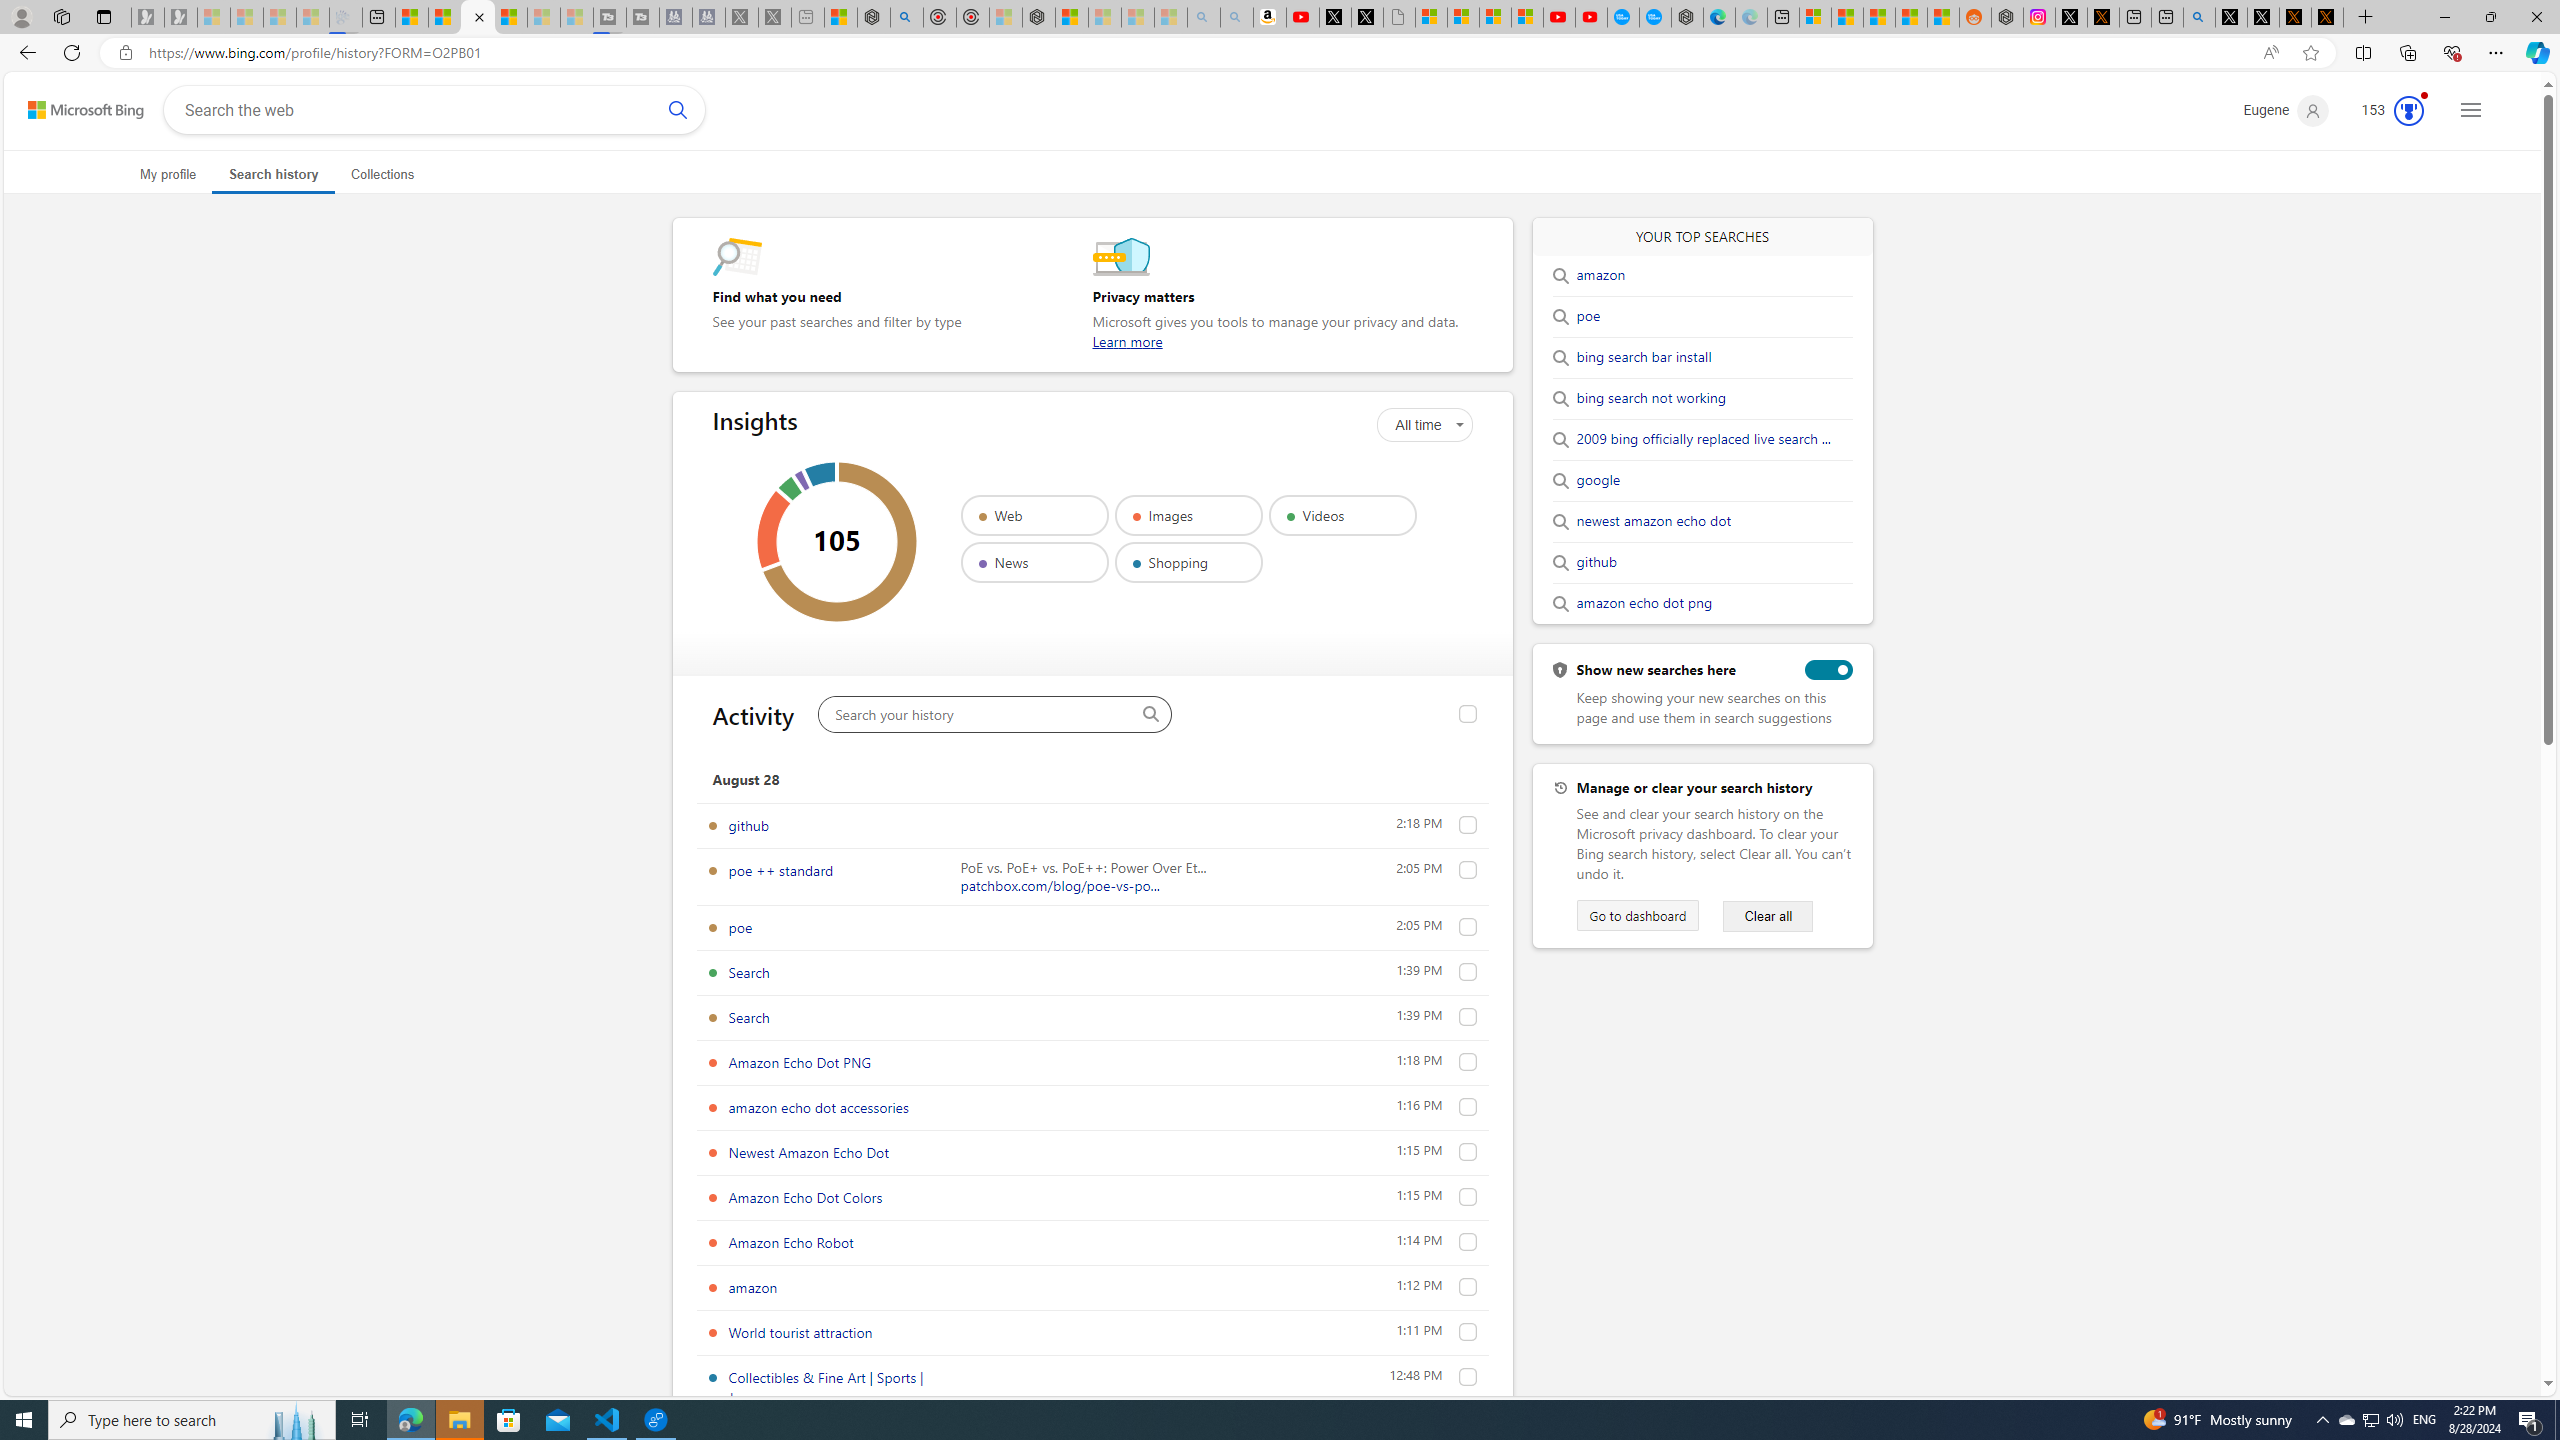 Image resolution: width=2560 pixels, height=1440 pixels. What do you see at coordinates (1703, 440) in the screenshot?
I see `2009 bing officially replaced live search ...` at bounding box center [1703, 440].